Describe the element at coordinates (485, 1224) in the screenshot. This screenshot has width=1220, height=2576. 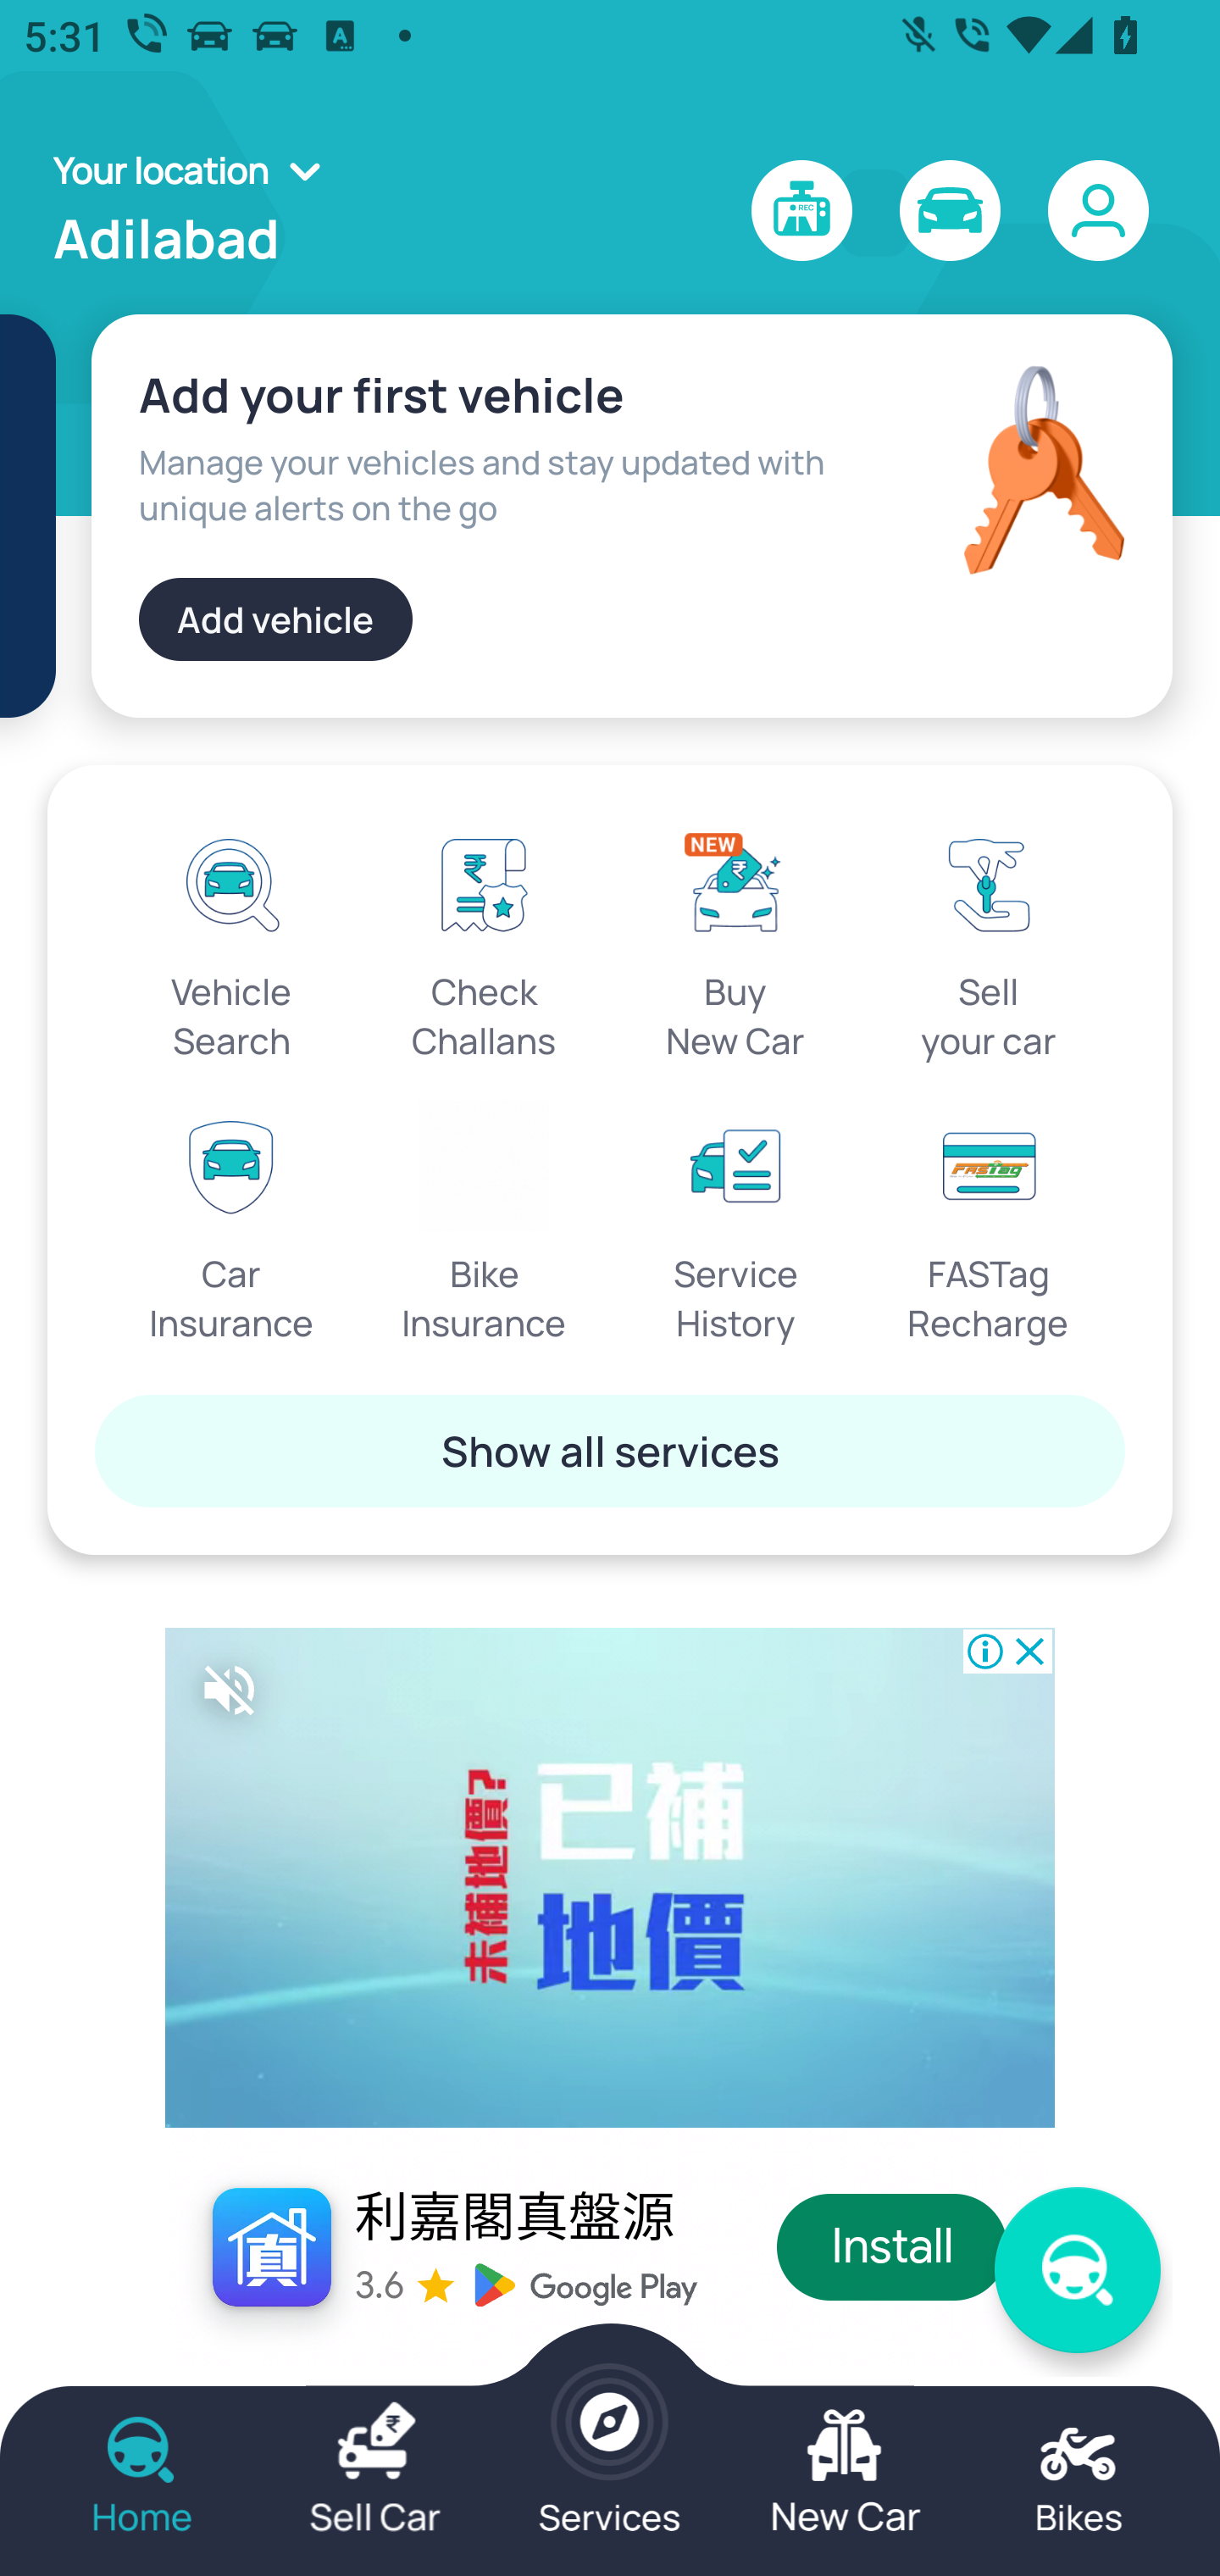
I see `Bike
Insurance` at that location.